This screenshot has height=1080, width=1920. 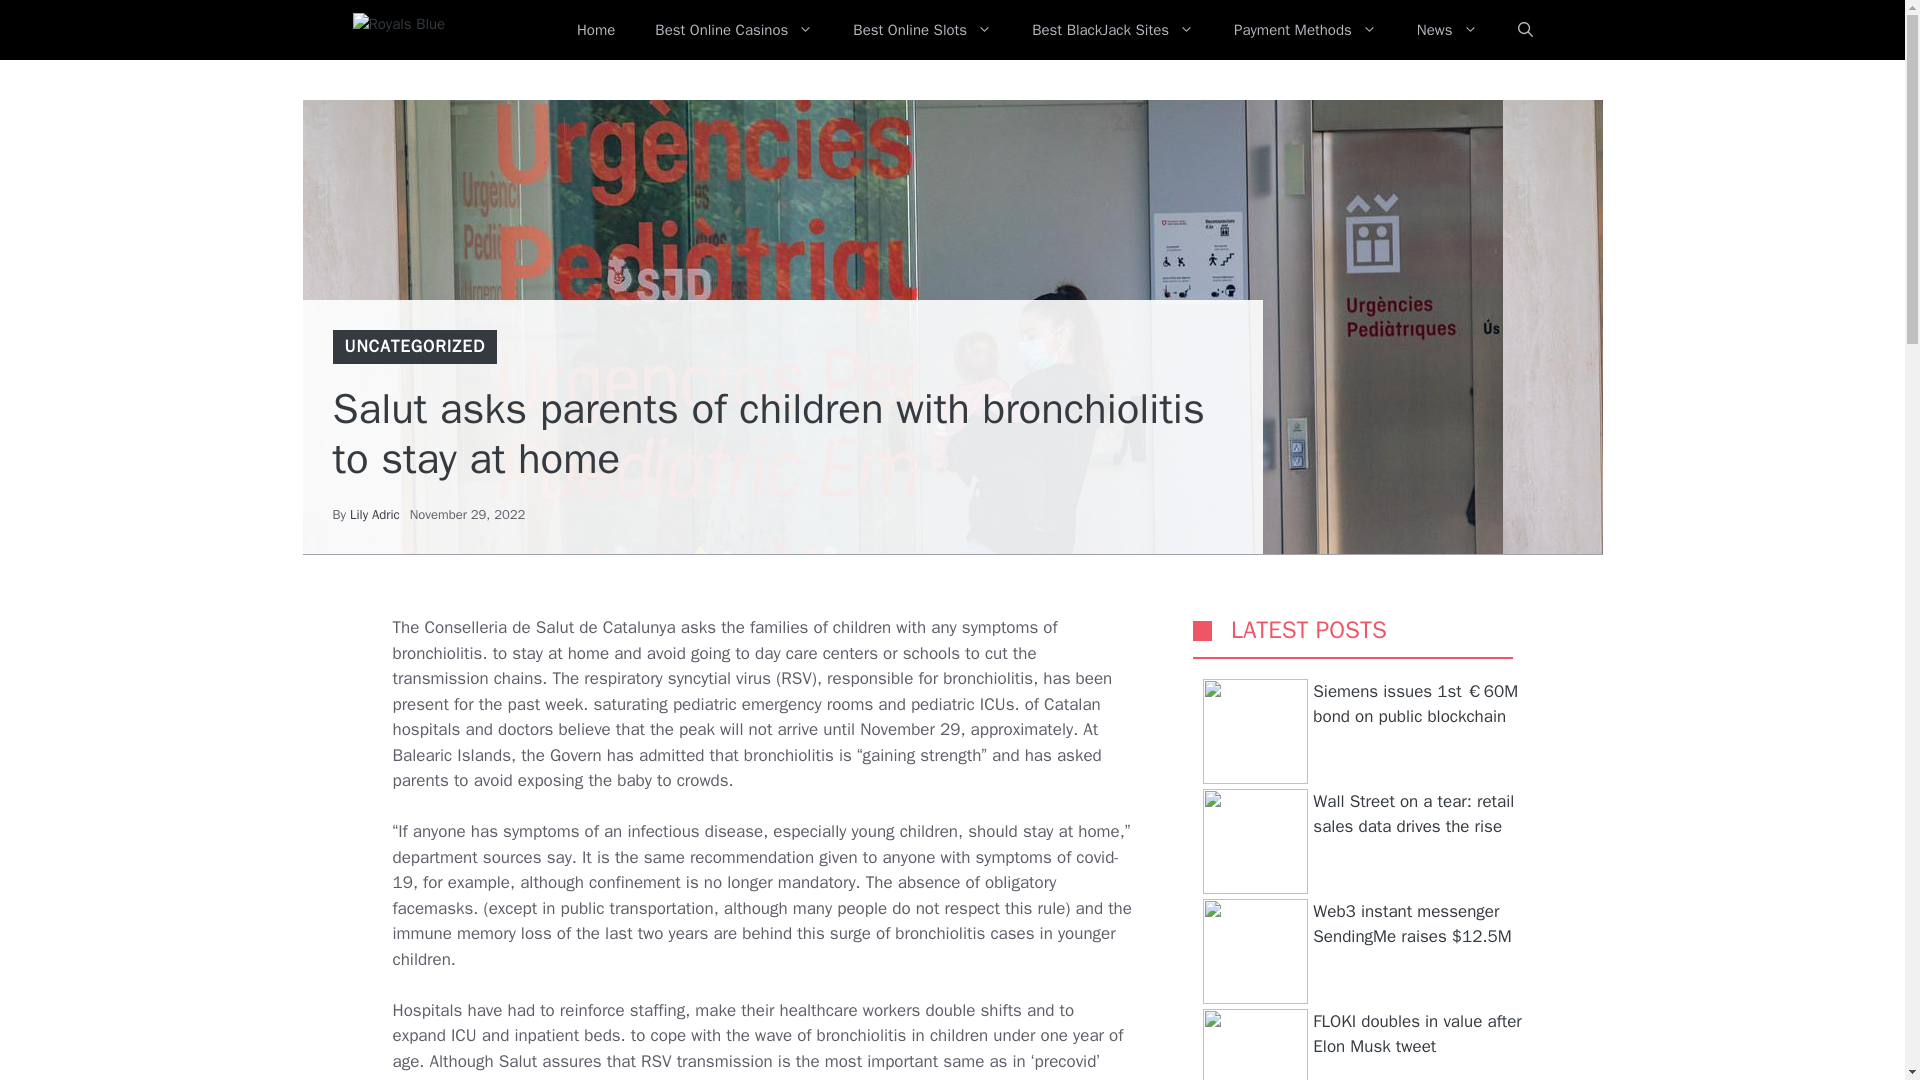 What do you see at coordinates (734, 30) in the screenshot?
I see `Best Online Casinos` at bounding box center [734, 30].